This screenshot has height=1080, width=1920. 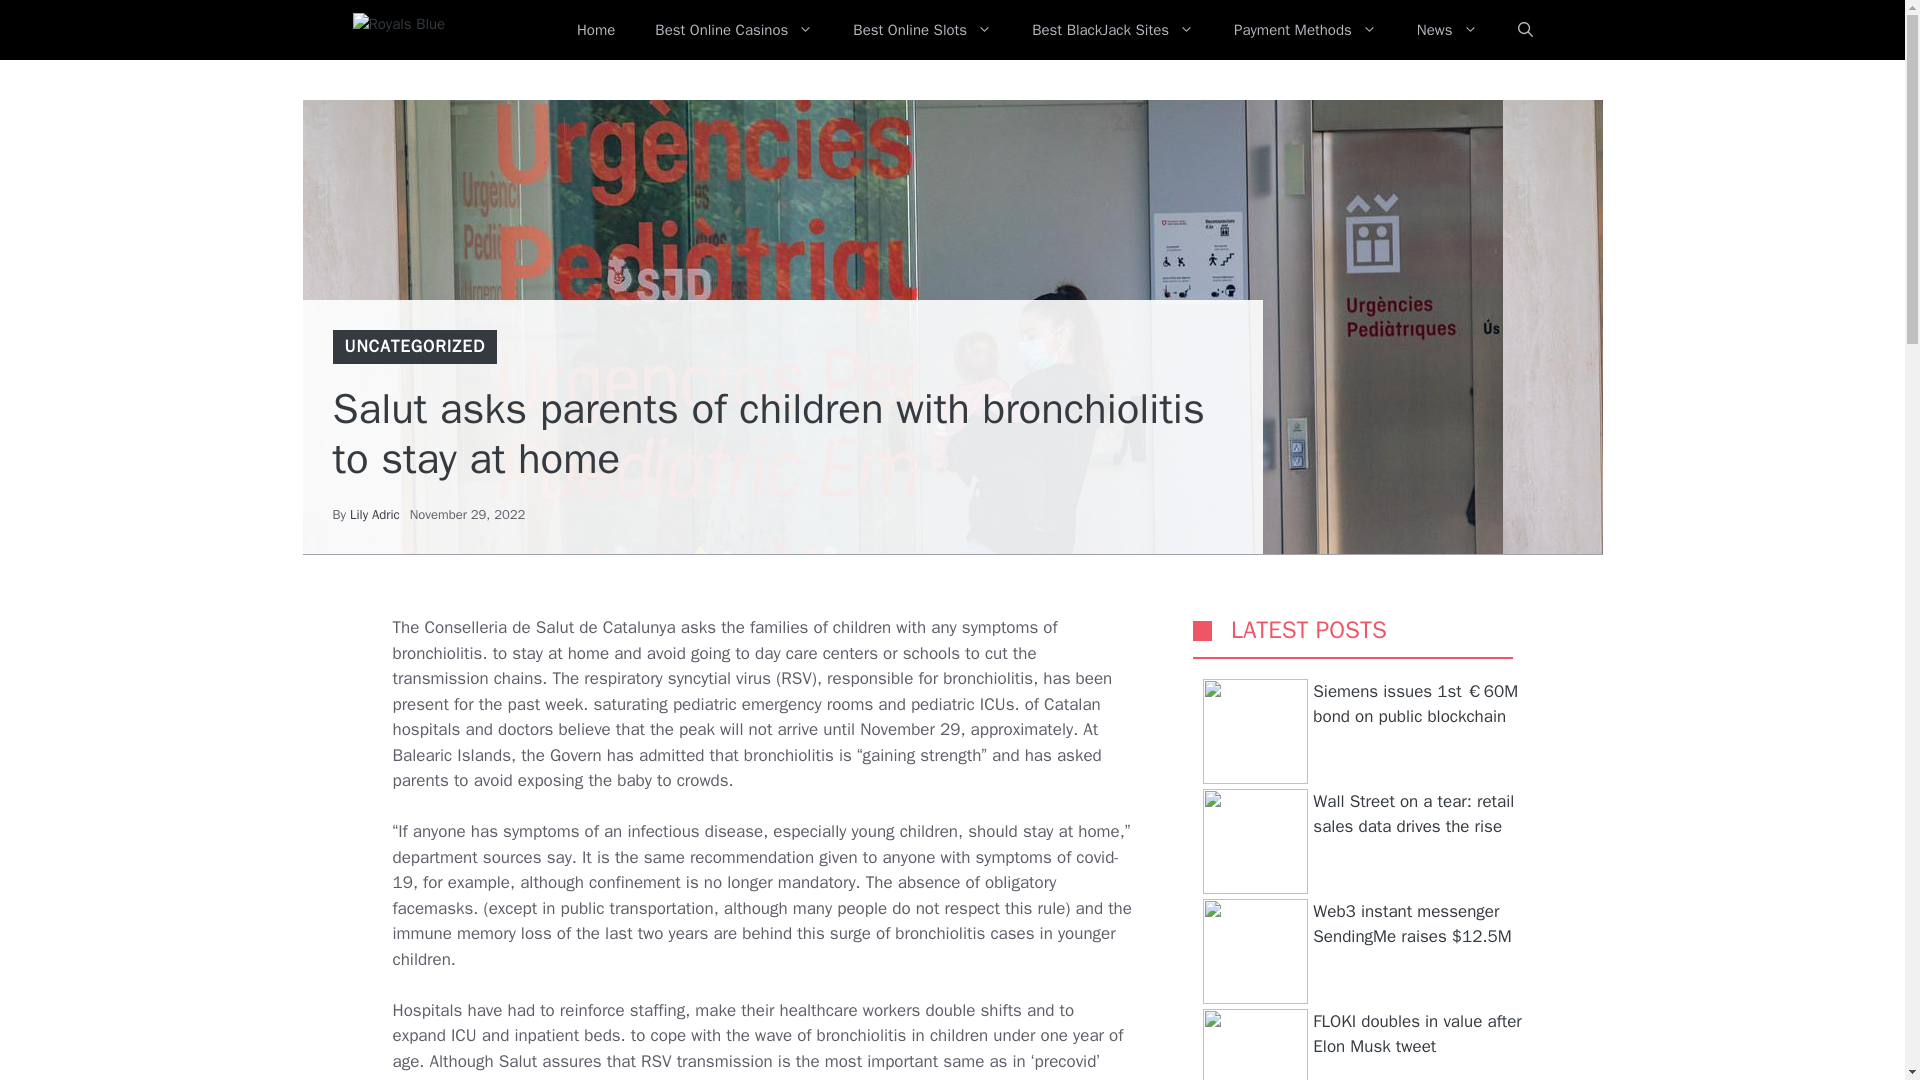 What do you see at coordinates (734, 30) in the screenshot?
I see `Best Online Casinos` at bounding box center [734, 30].